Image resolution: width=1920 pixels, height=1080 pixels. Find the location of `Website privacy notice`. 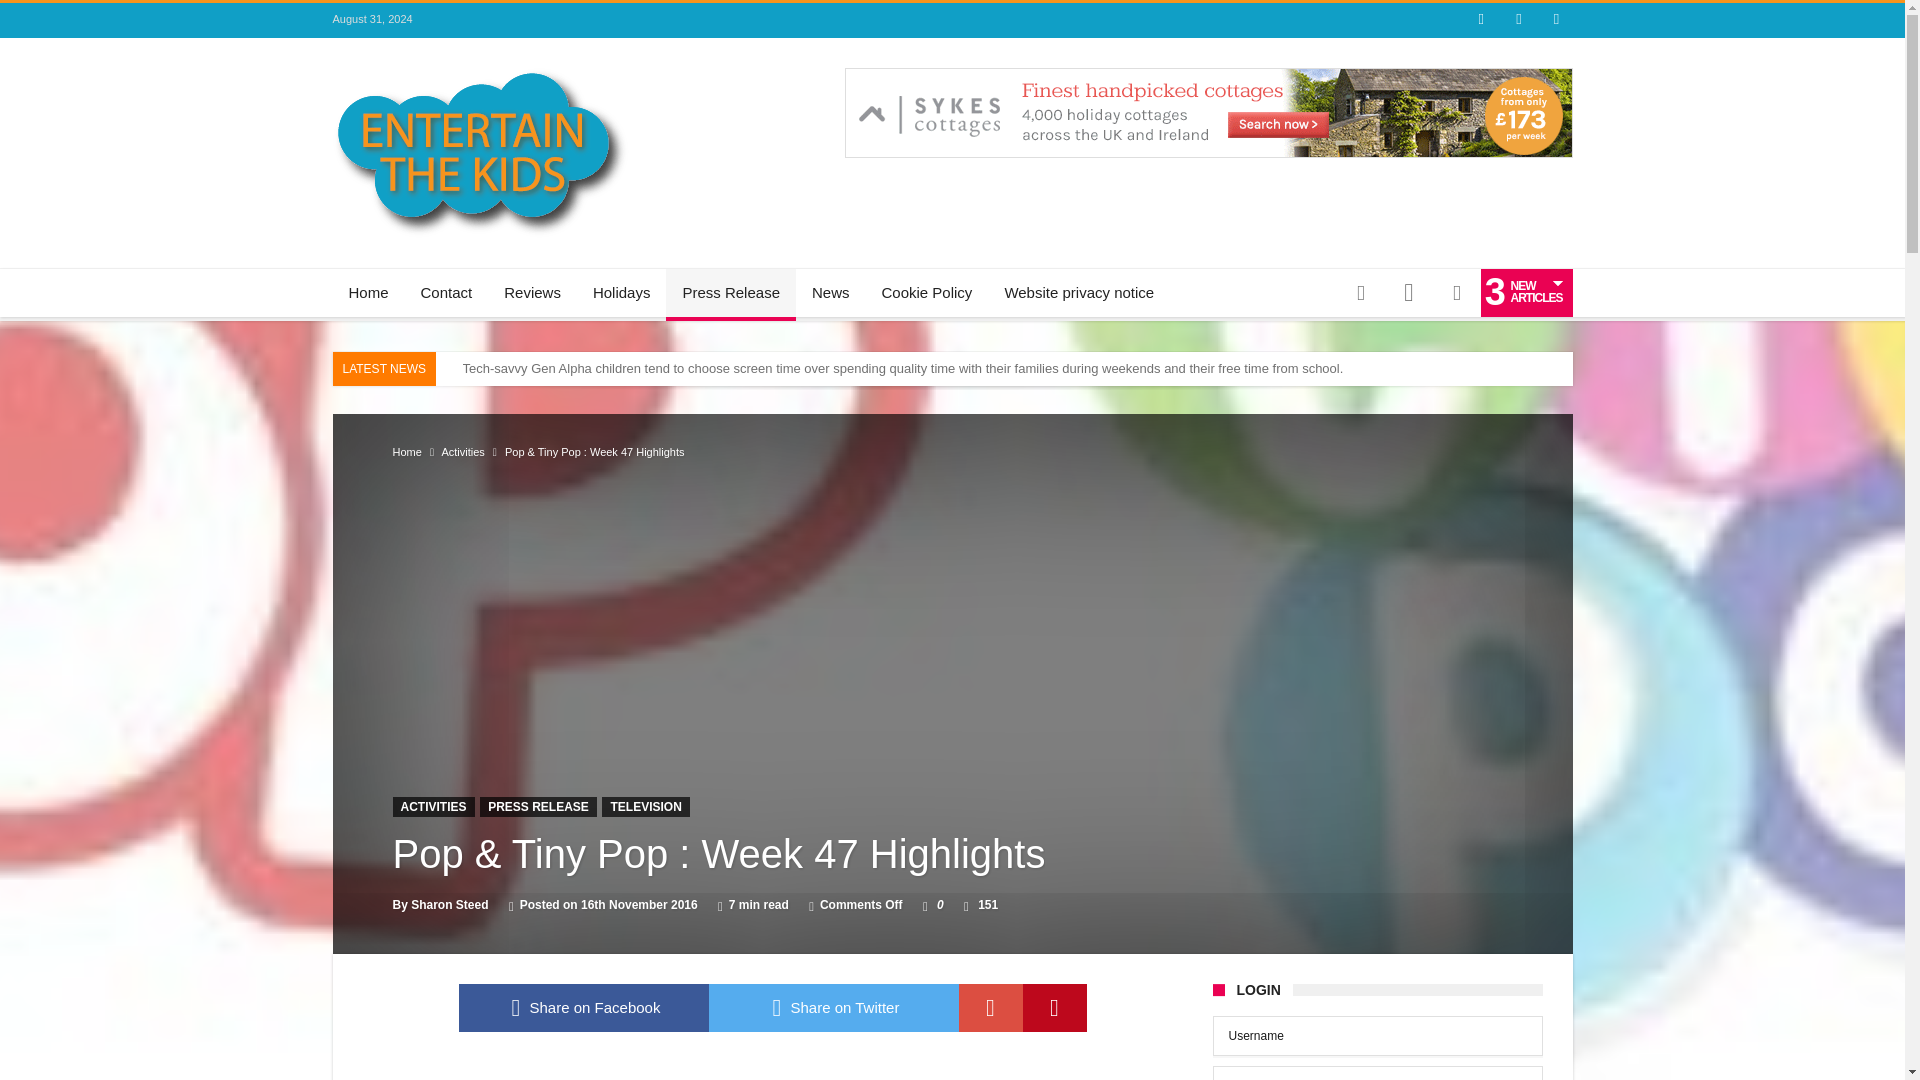

Website privacy notice is located at coordinates (1078, 292).